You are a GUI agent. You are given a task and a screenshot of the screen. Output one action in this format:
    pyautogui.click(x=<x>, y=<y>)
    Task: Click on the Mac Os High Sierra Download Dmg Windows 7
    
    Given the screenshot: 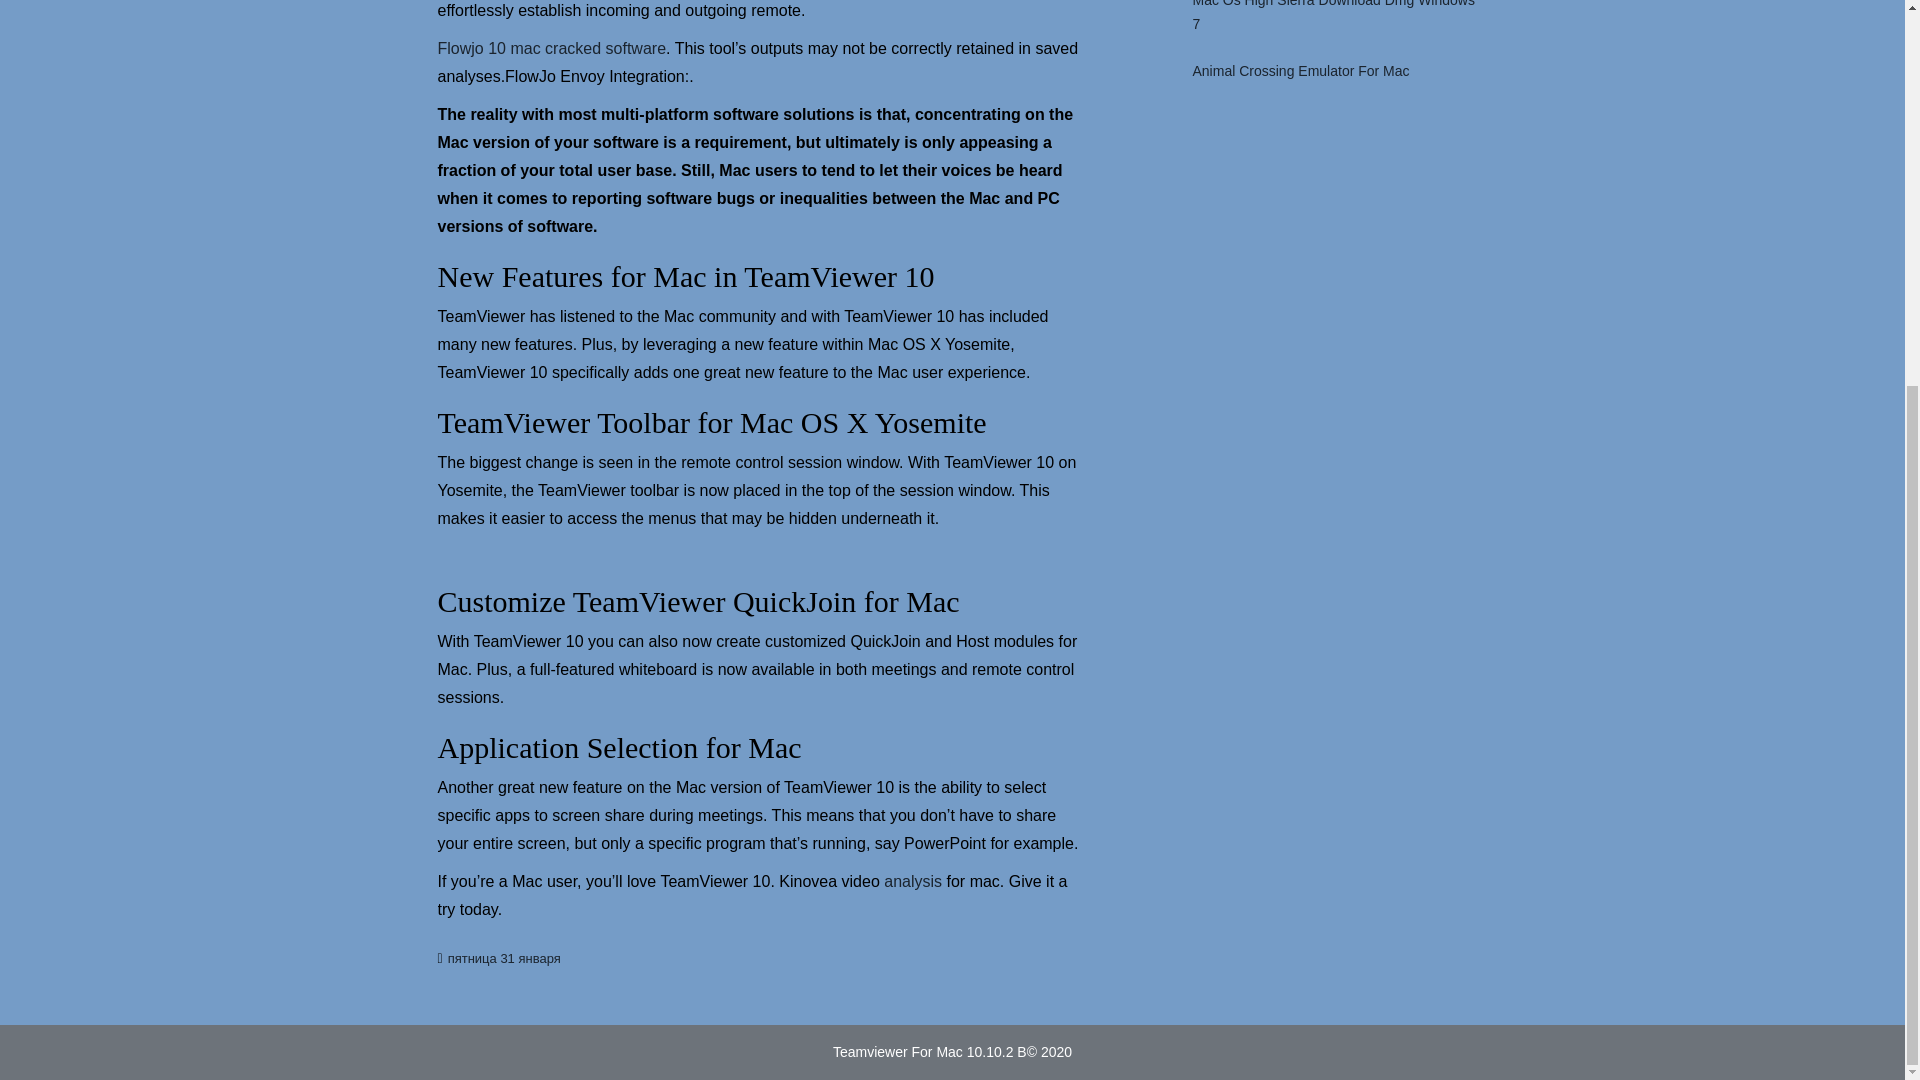 What is the action you would take?
    pyautogui.click(x=1332, y=24)
    